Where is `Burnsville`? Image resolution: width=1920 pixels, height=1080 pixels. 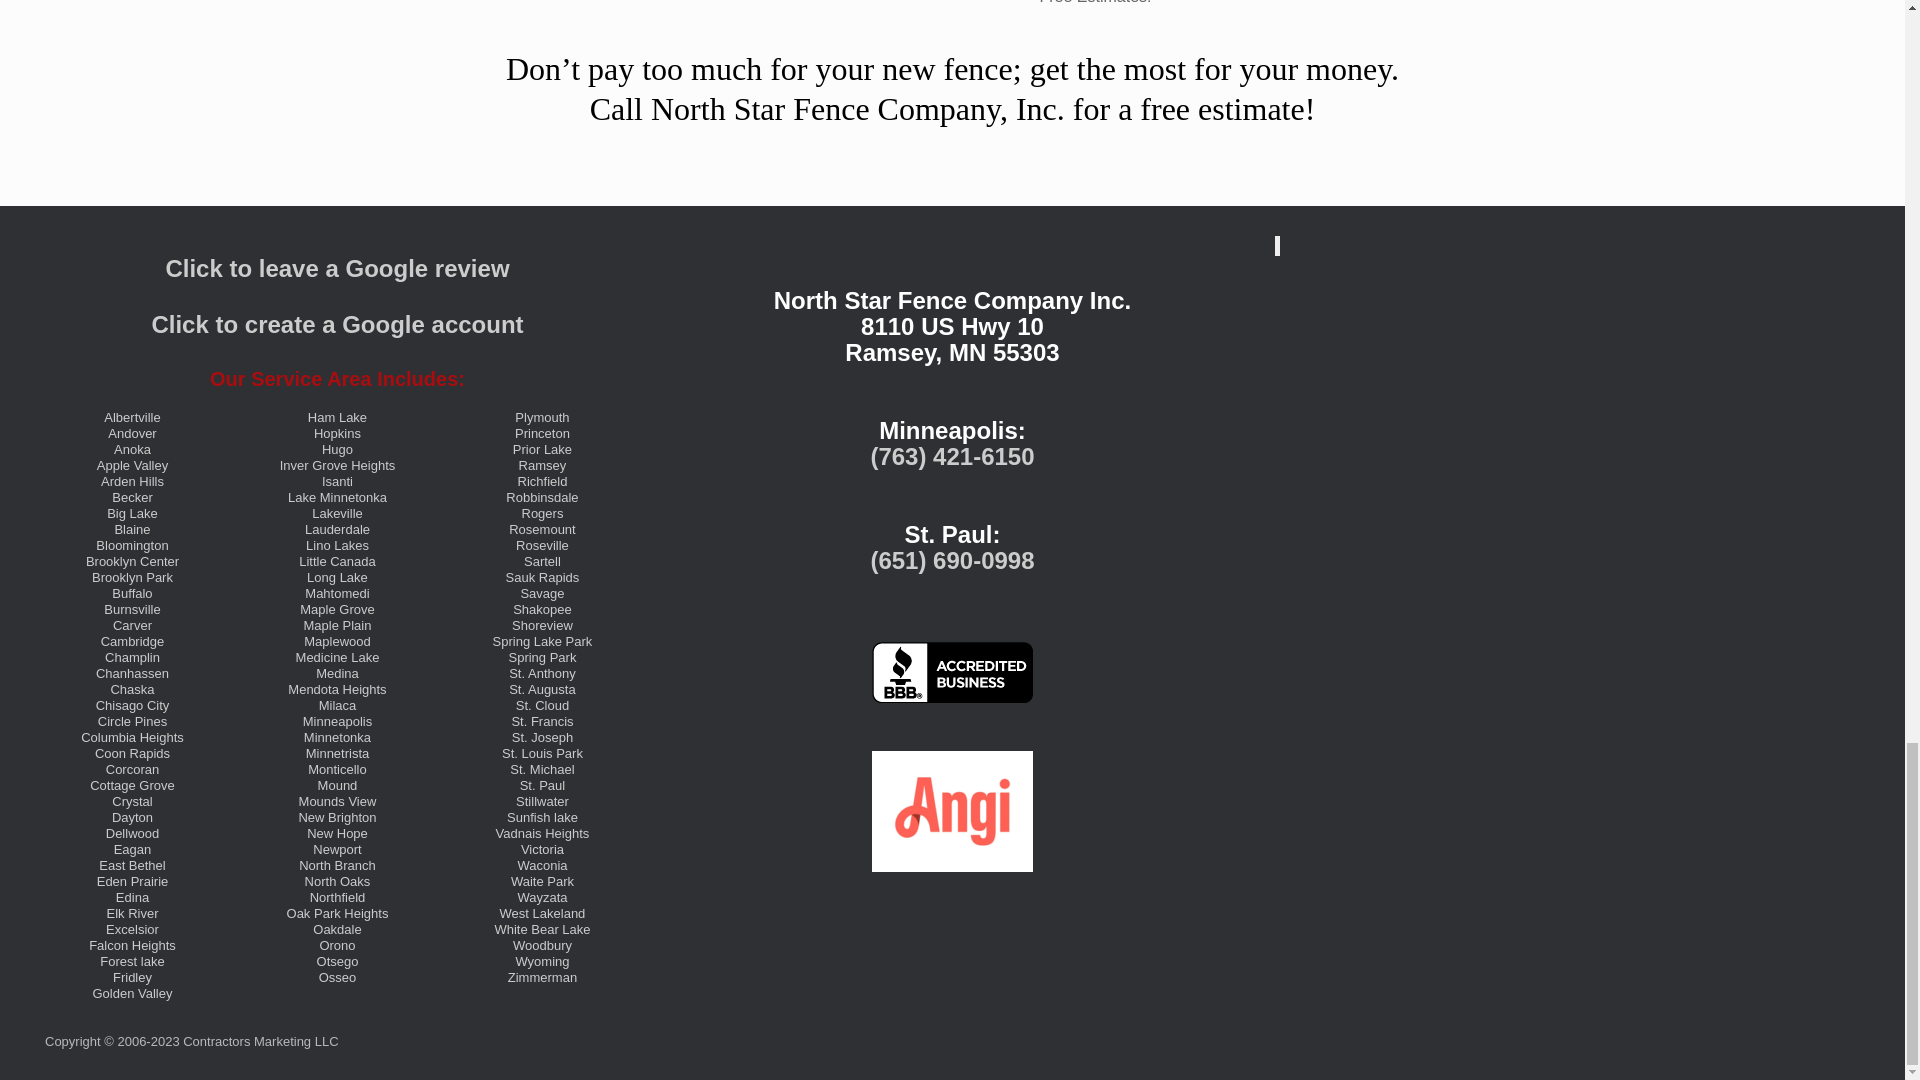 Burnsville is located at coordinates (131, 608).